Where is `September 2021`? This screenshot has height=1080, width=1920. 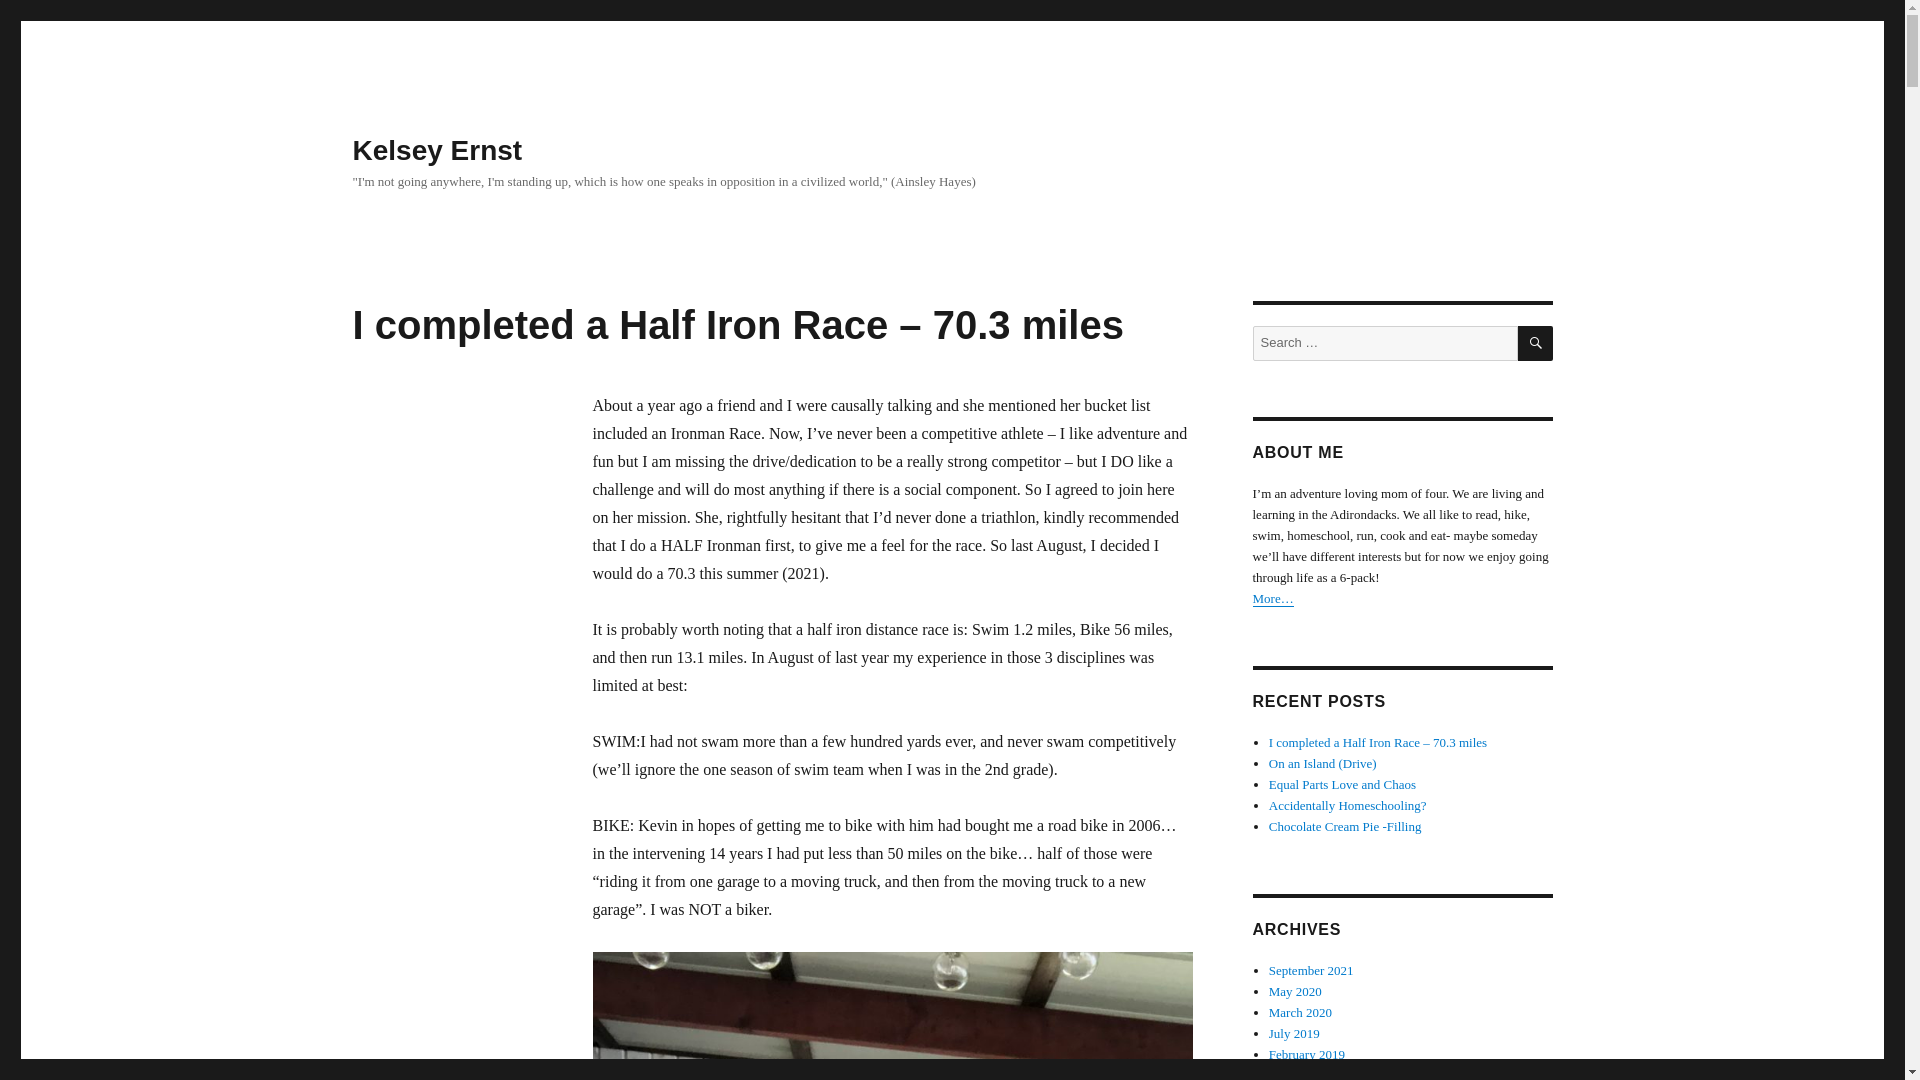
September 2021 is located at coordinates (1311, 970).